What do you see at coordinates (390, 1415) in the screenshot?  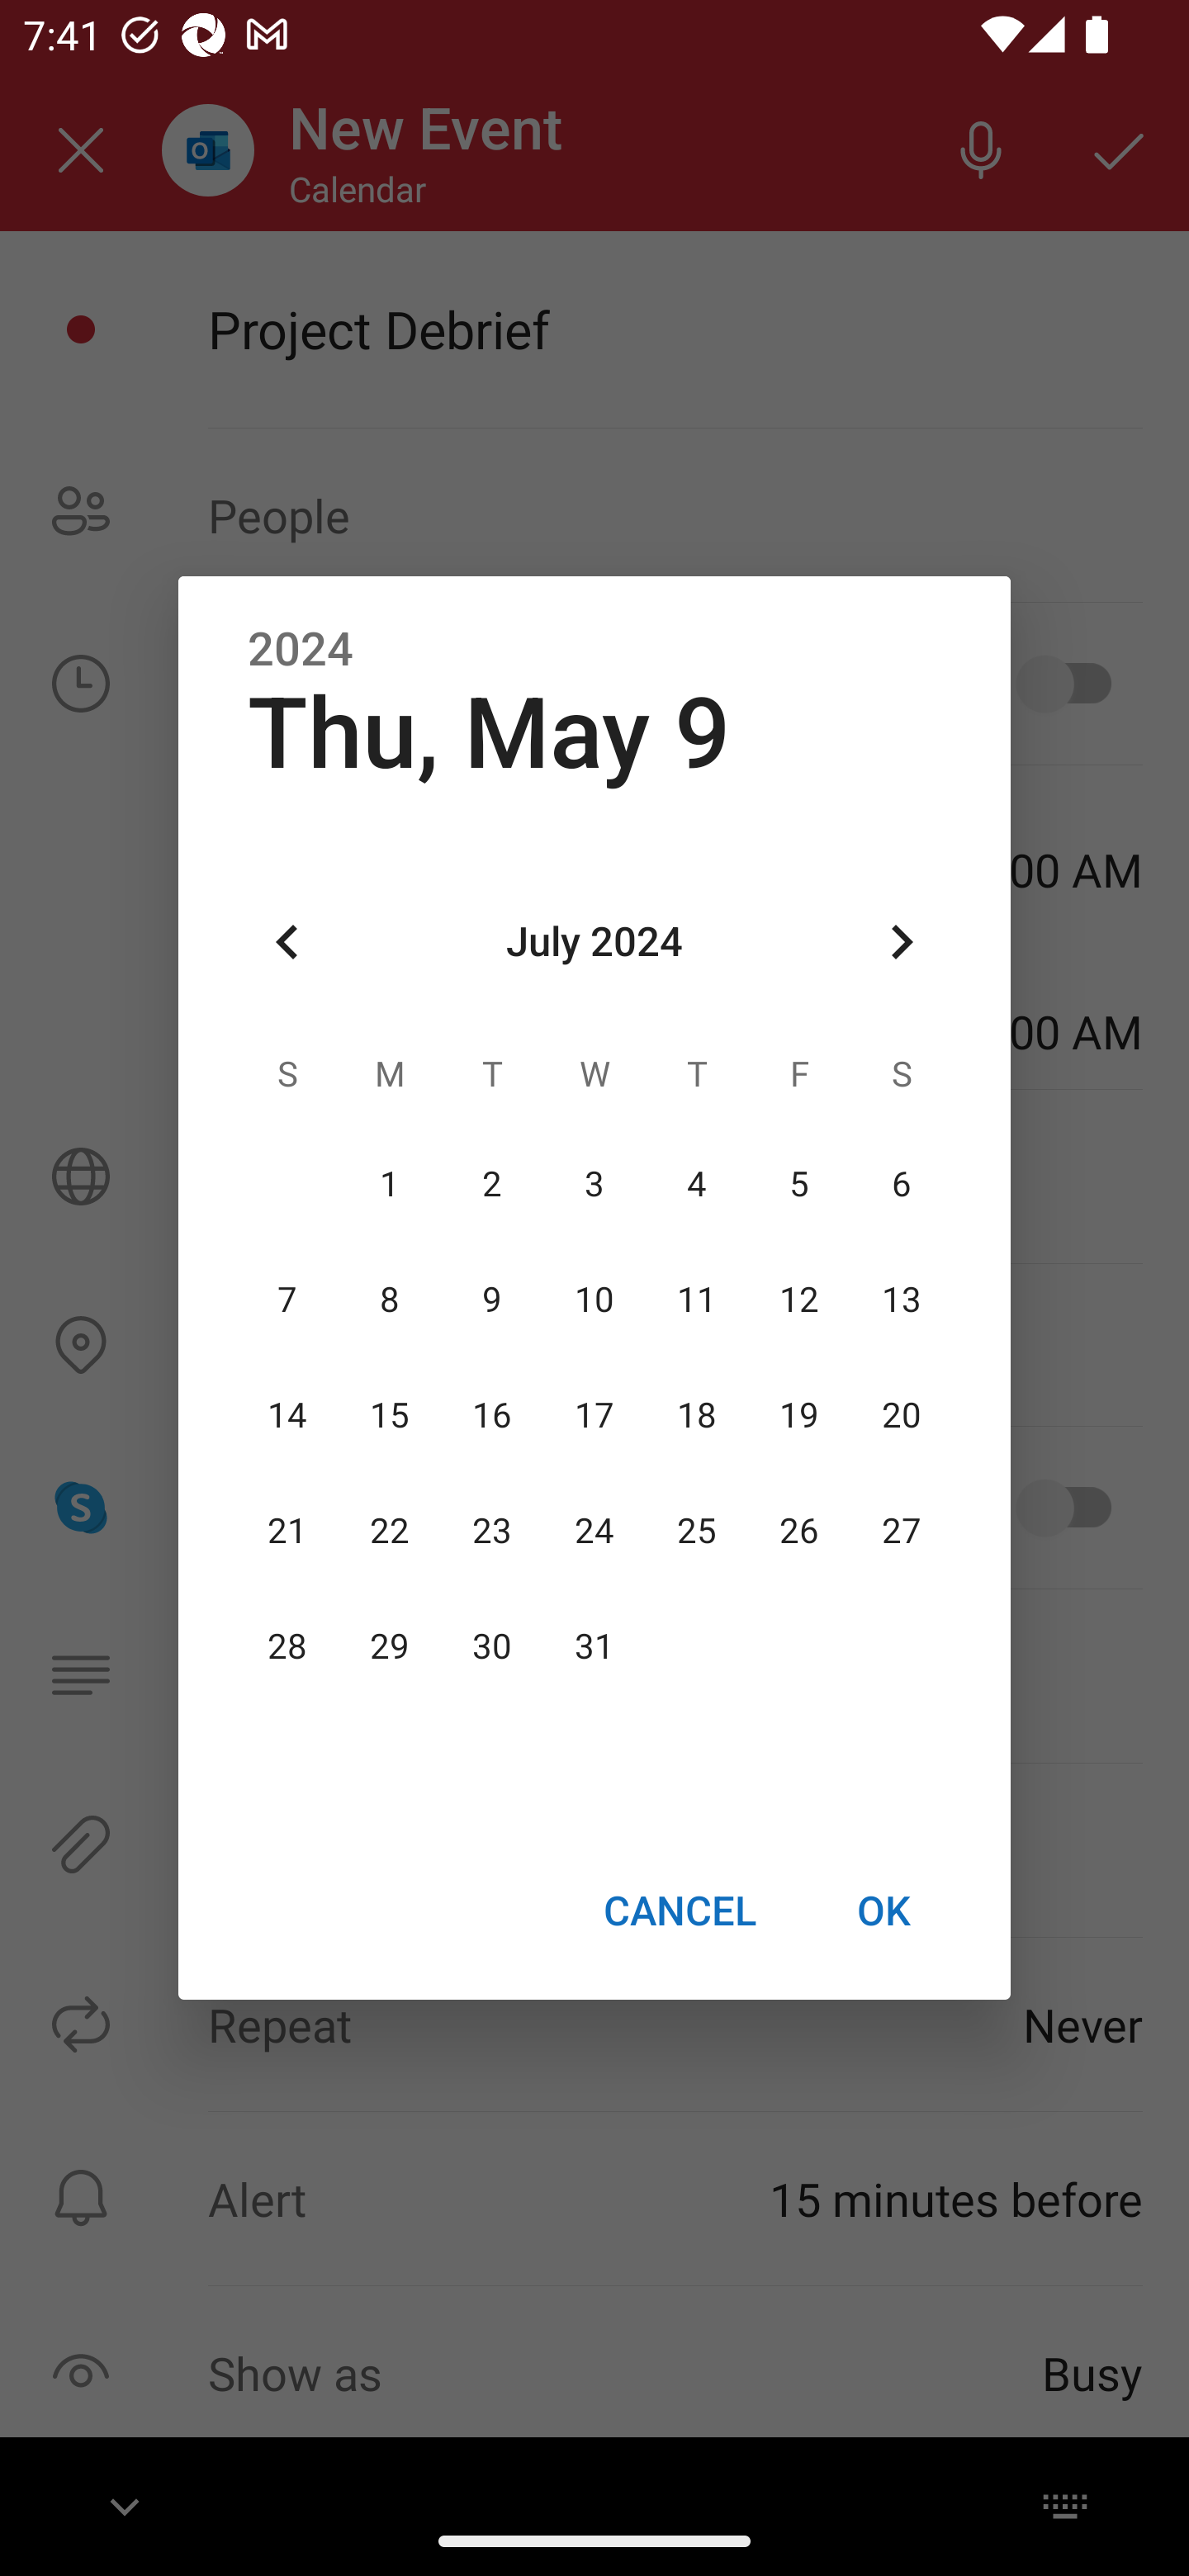 I see `15 15 July 2024` at bounding box center [390, 1415].